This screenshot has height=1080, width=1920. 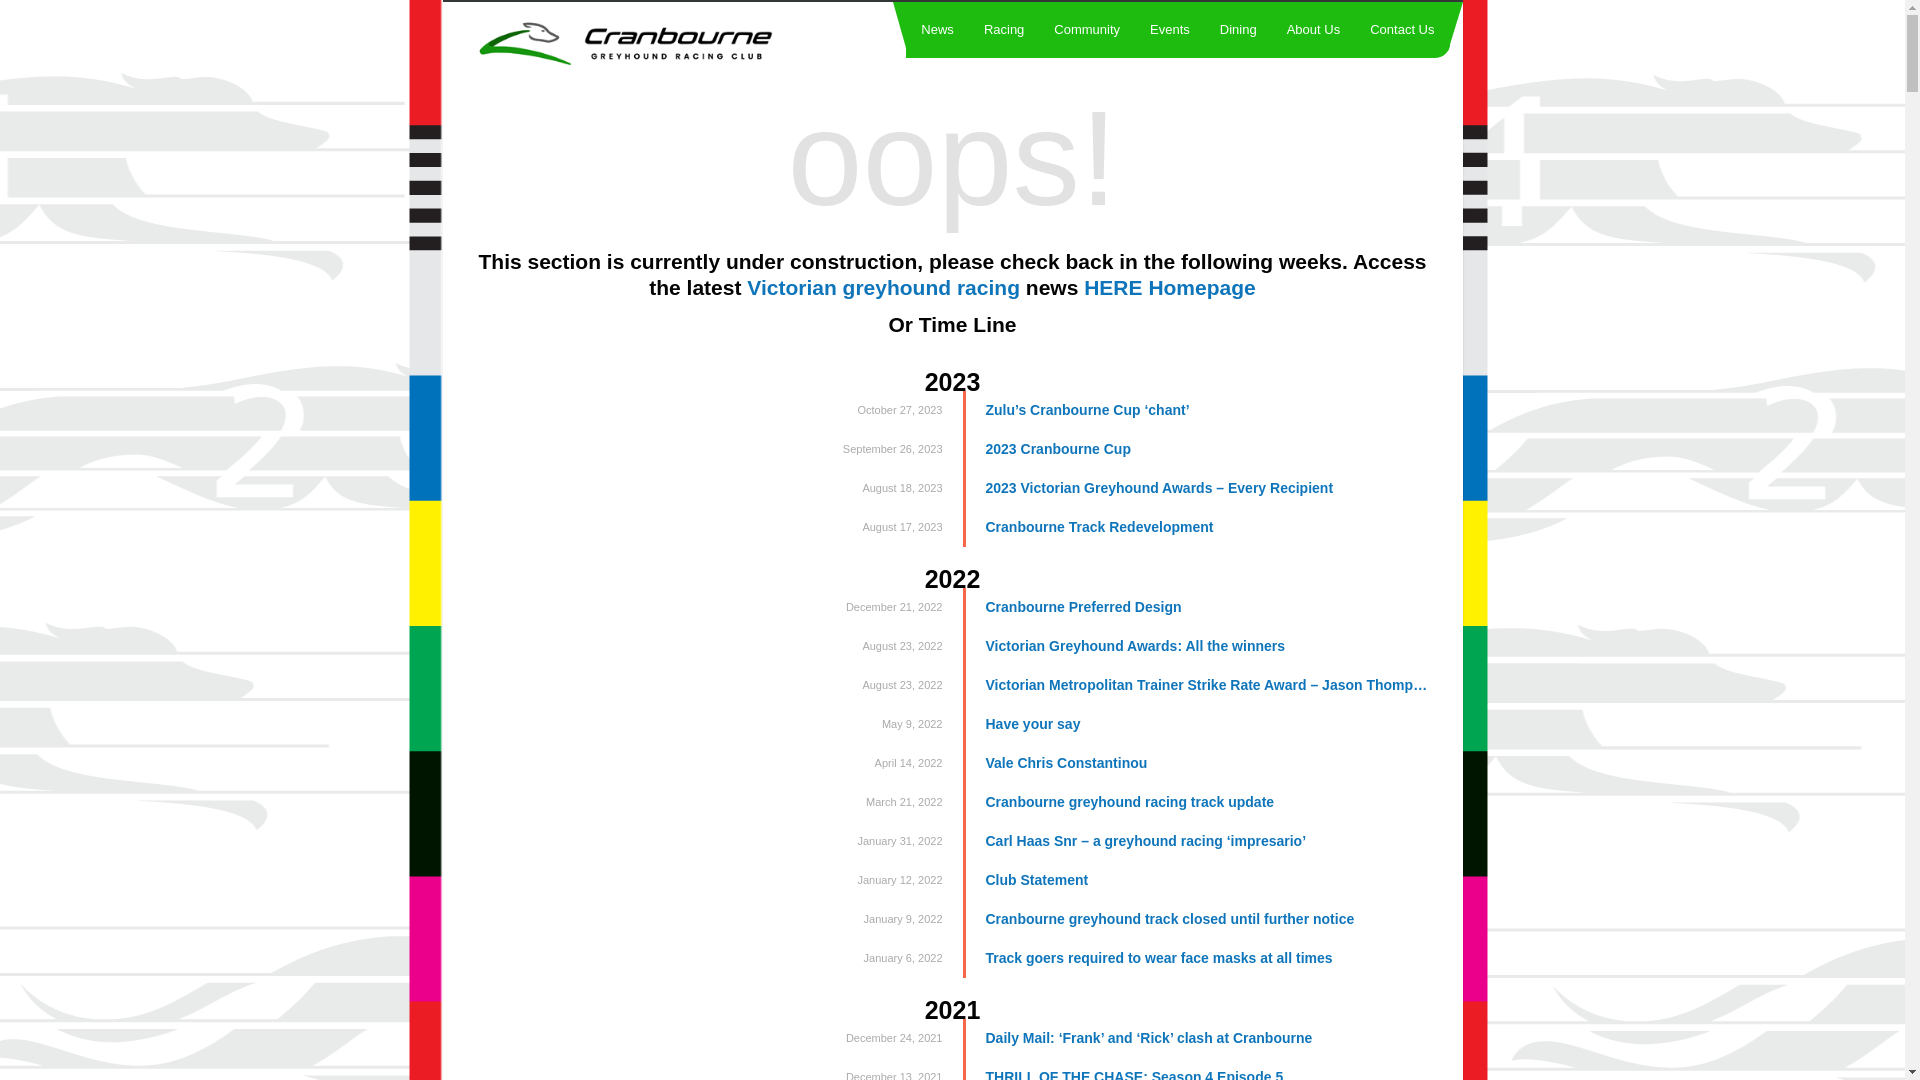 What do you see at coordinates (1196, 764) in the screenshot?
I see `Vale Chris Constantinou` at bounding box center [1196, 764].